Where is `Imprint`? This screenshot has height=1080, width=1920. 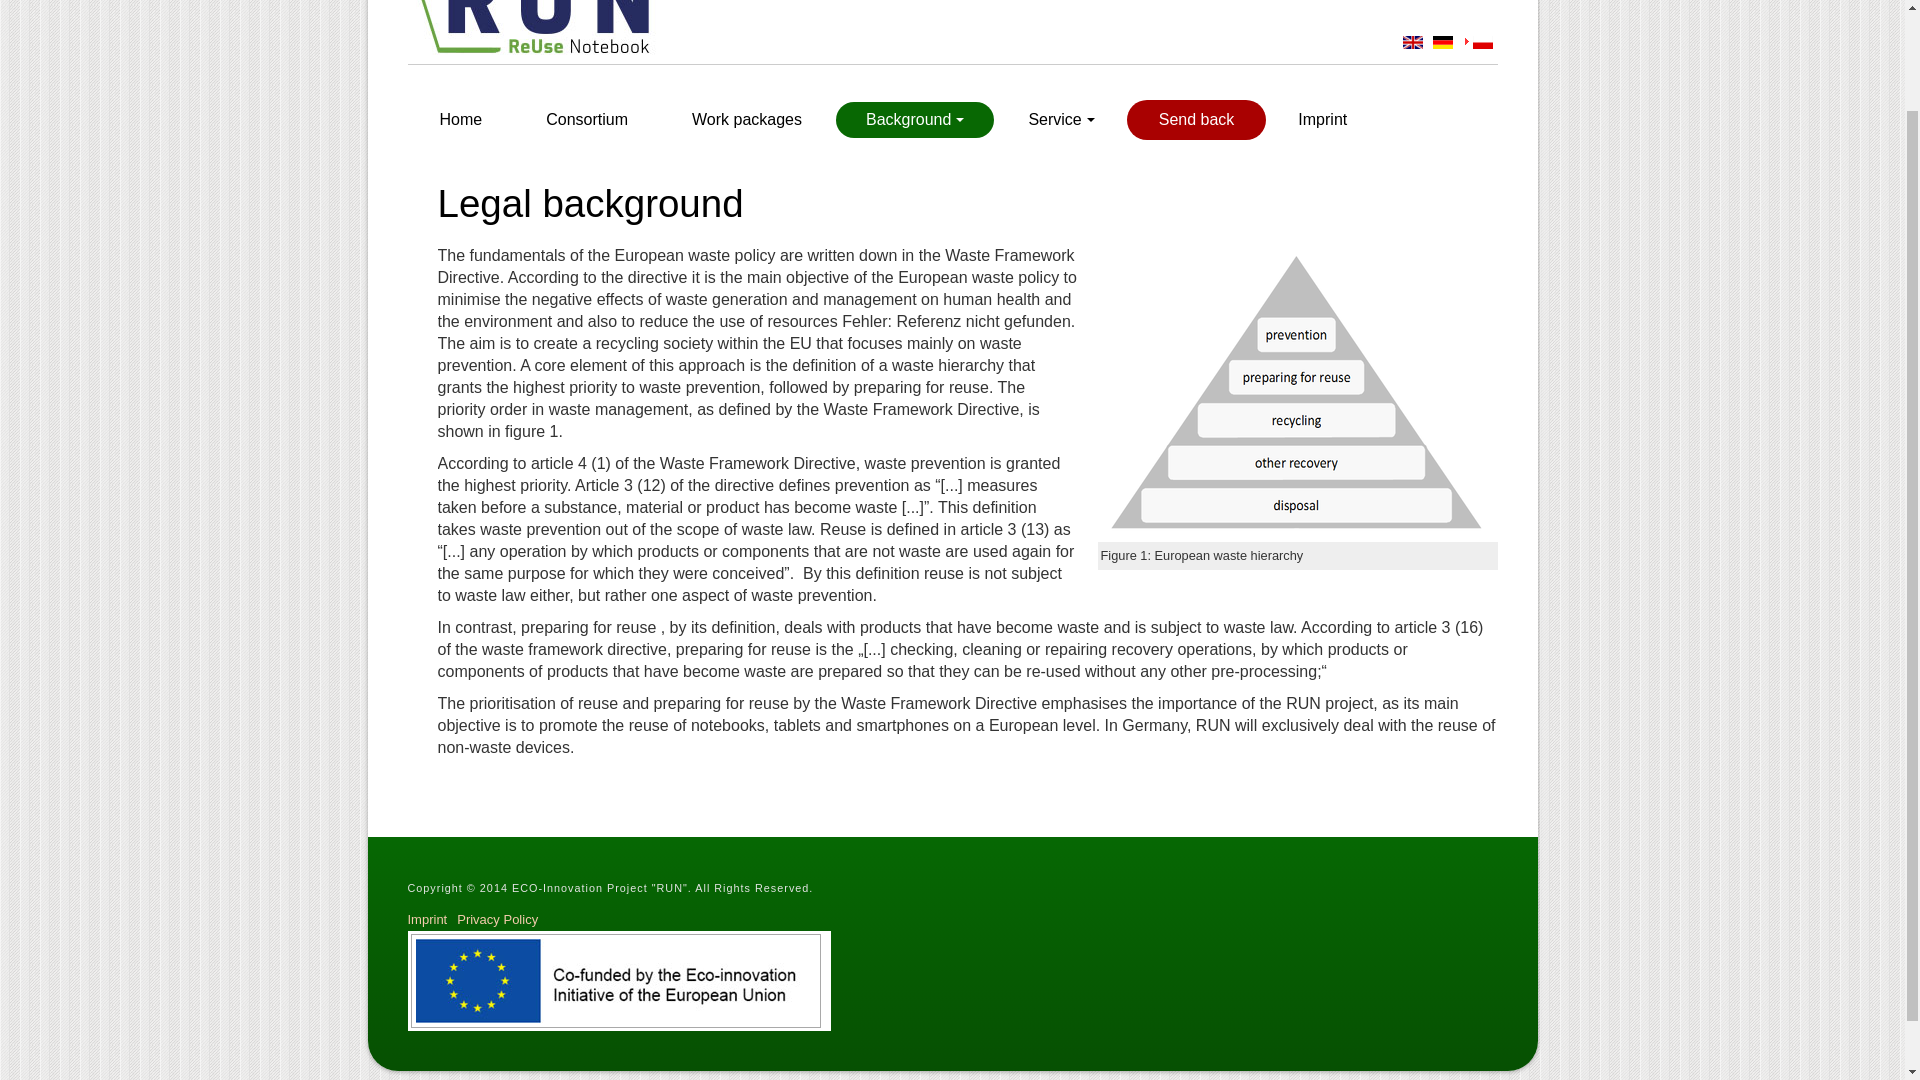 Imprint is located at coordinates (1322, 120).